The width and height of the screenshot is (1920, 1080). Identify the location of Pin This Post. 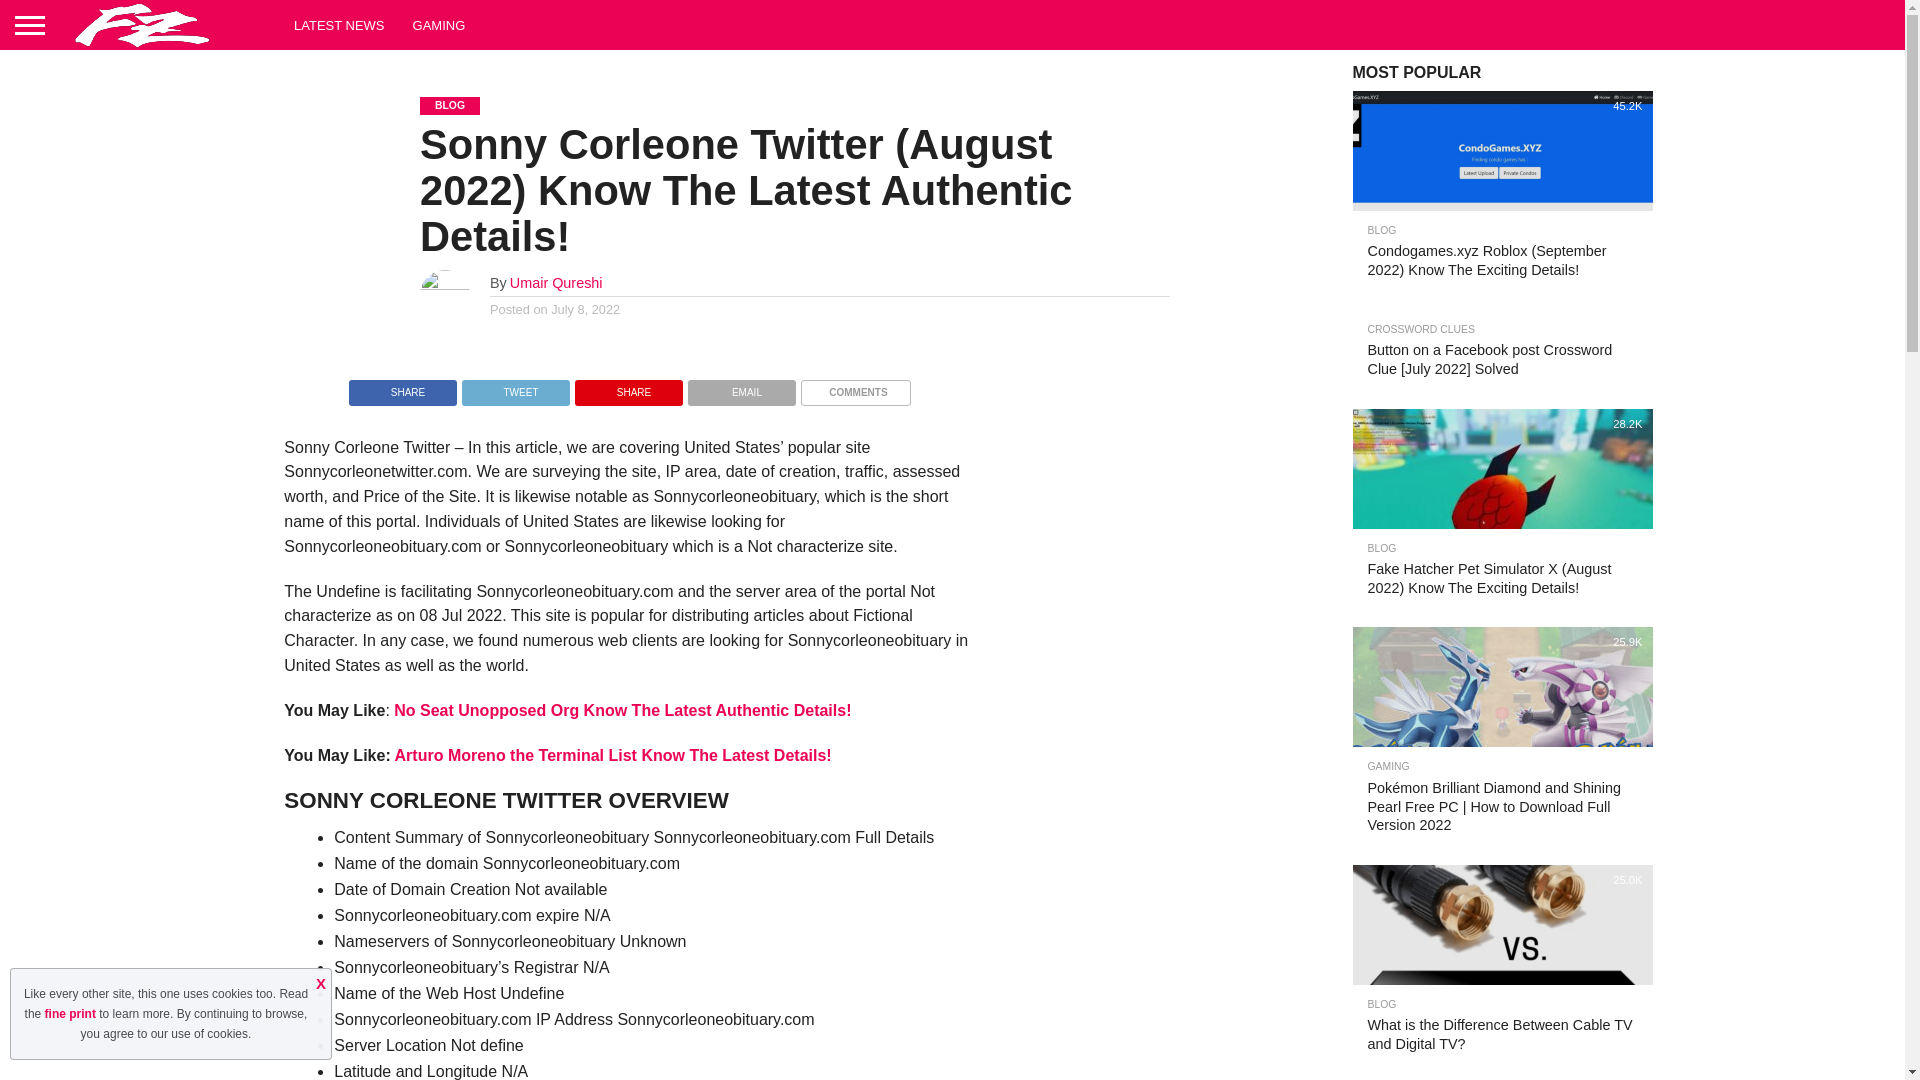
(628, 388).